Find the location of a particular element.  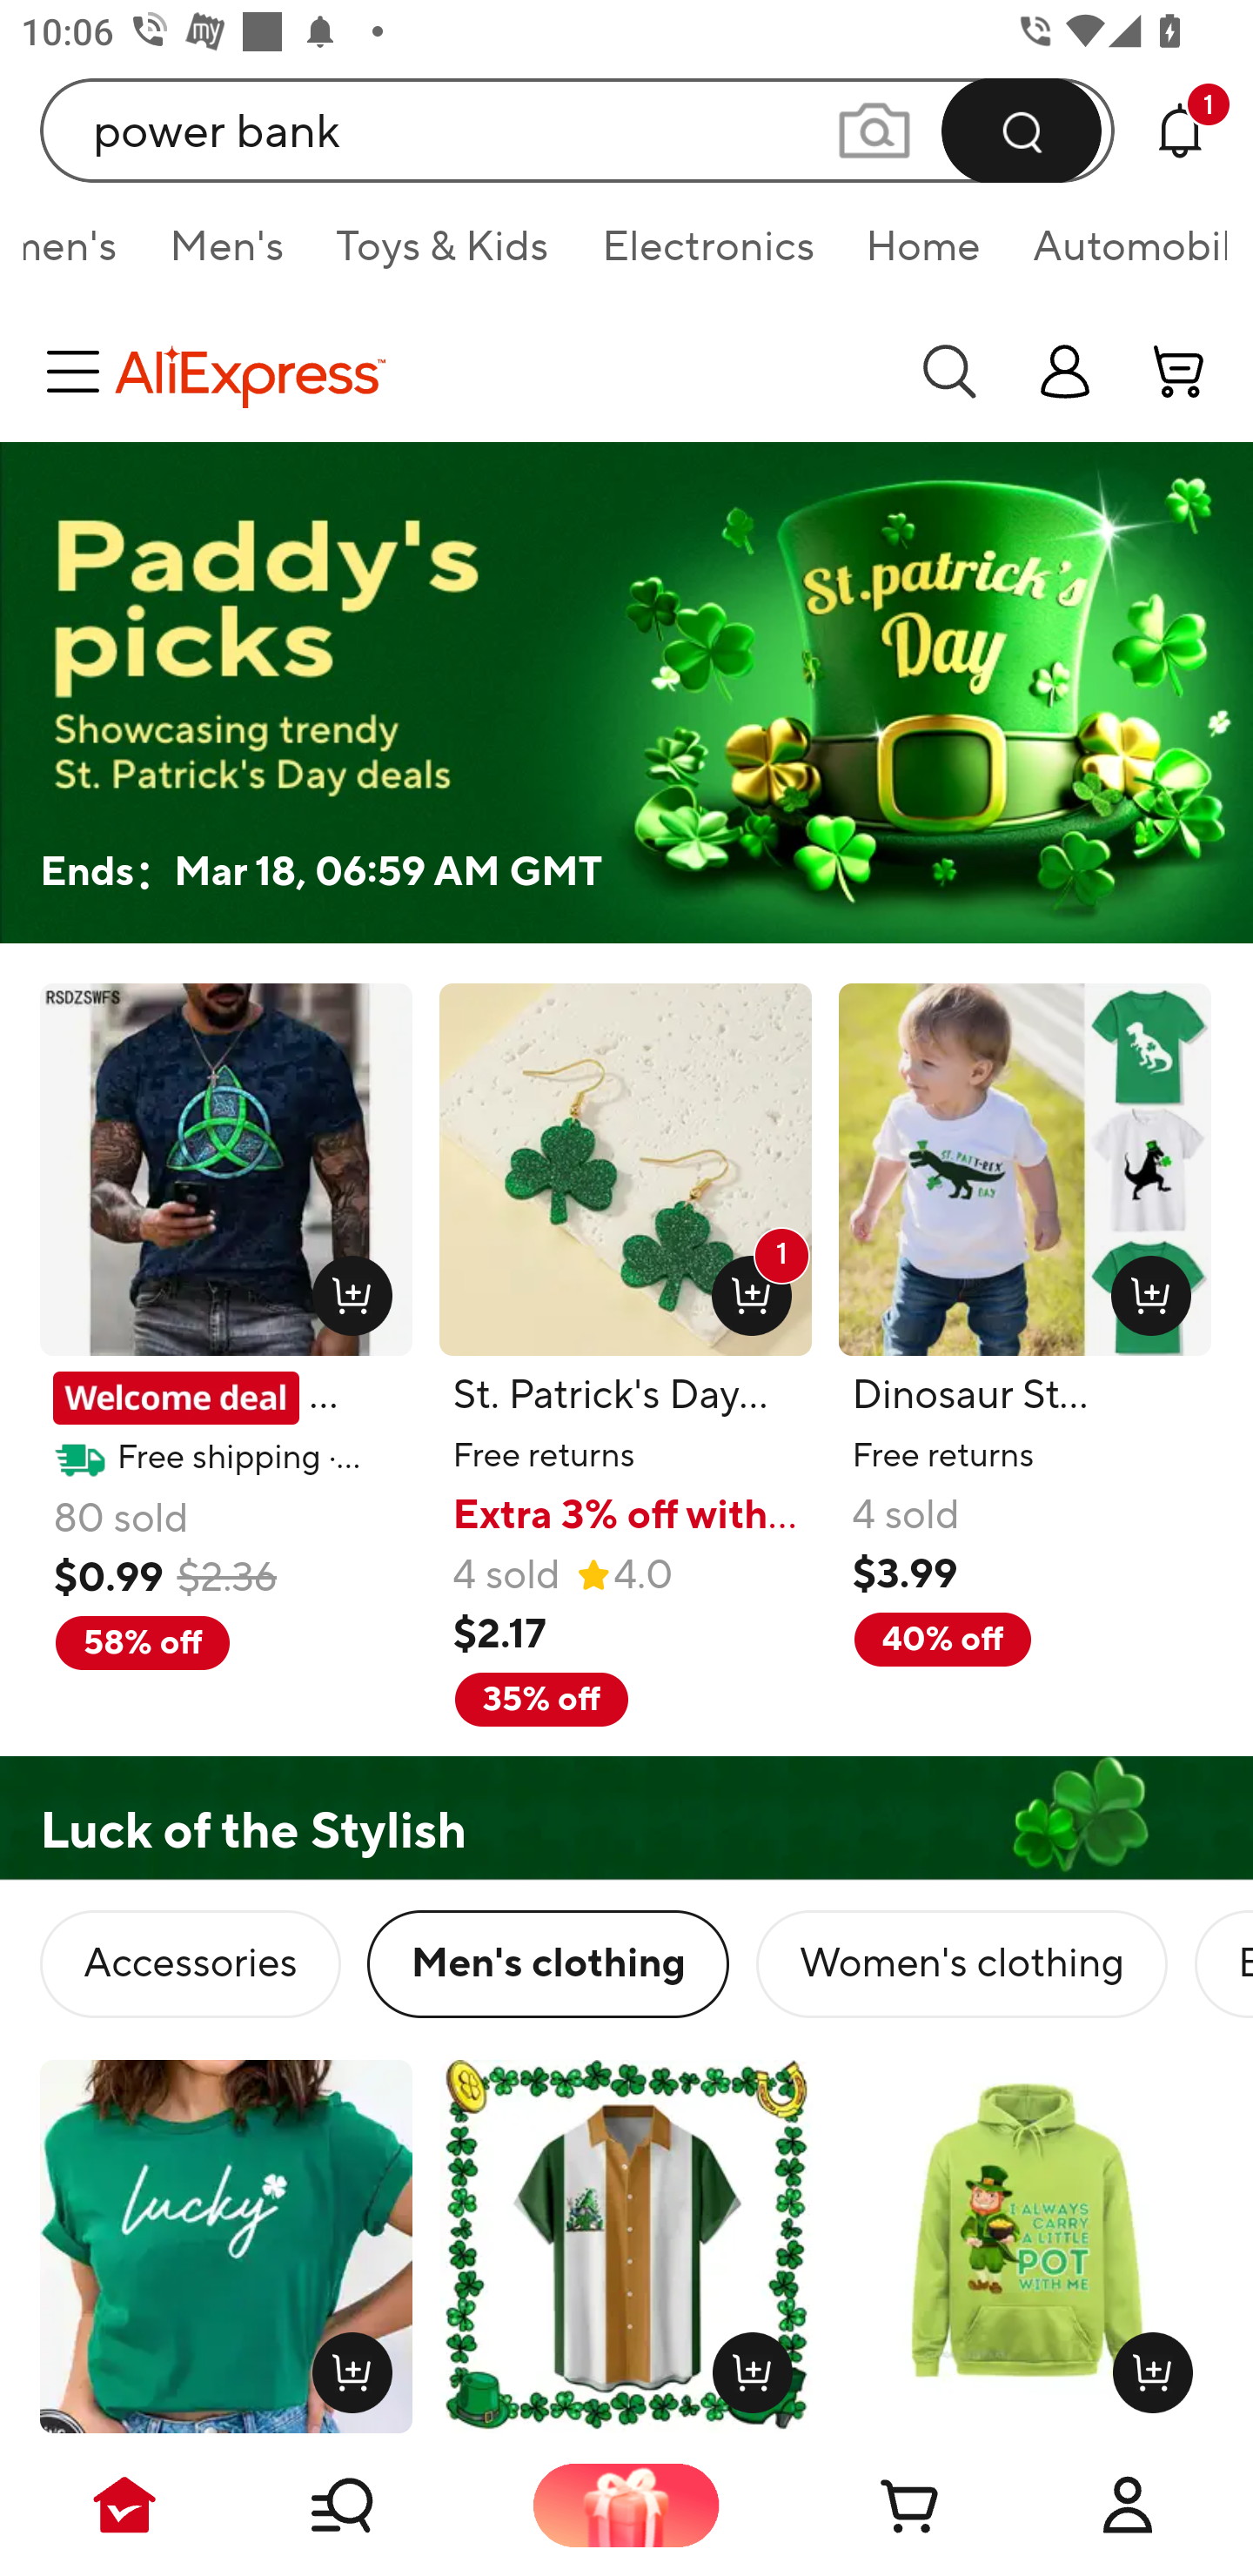

shop is located at coordinates (1065, 371).